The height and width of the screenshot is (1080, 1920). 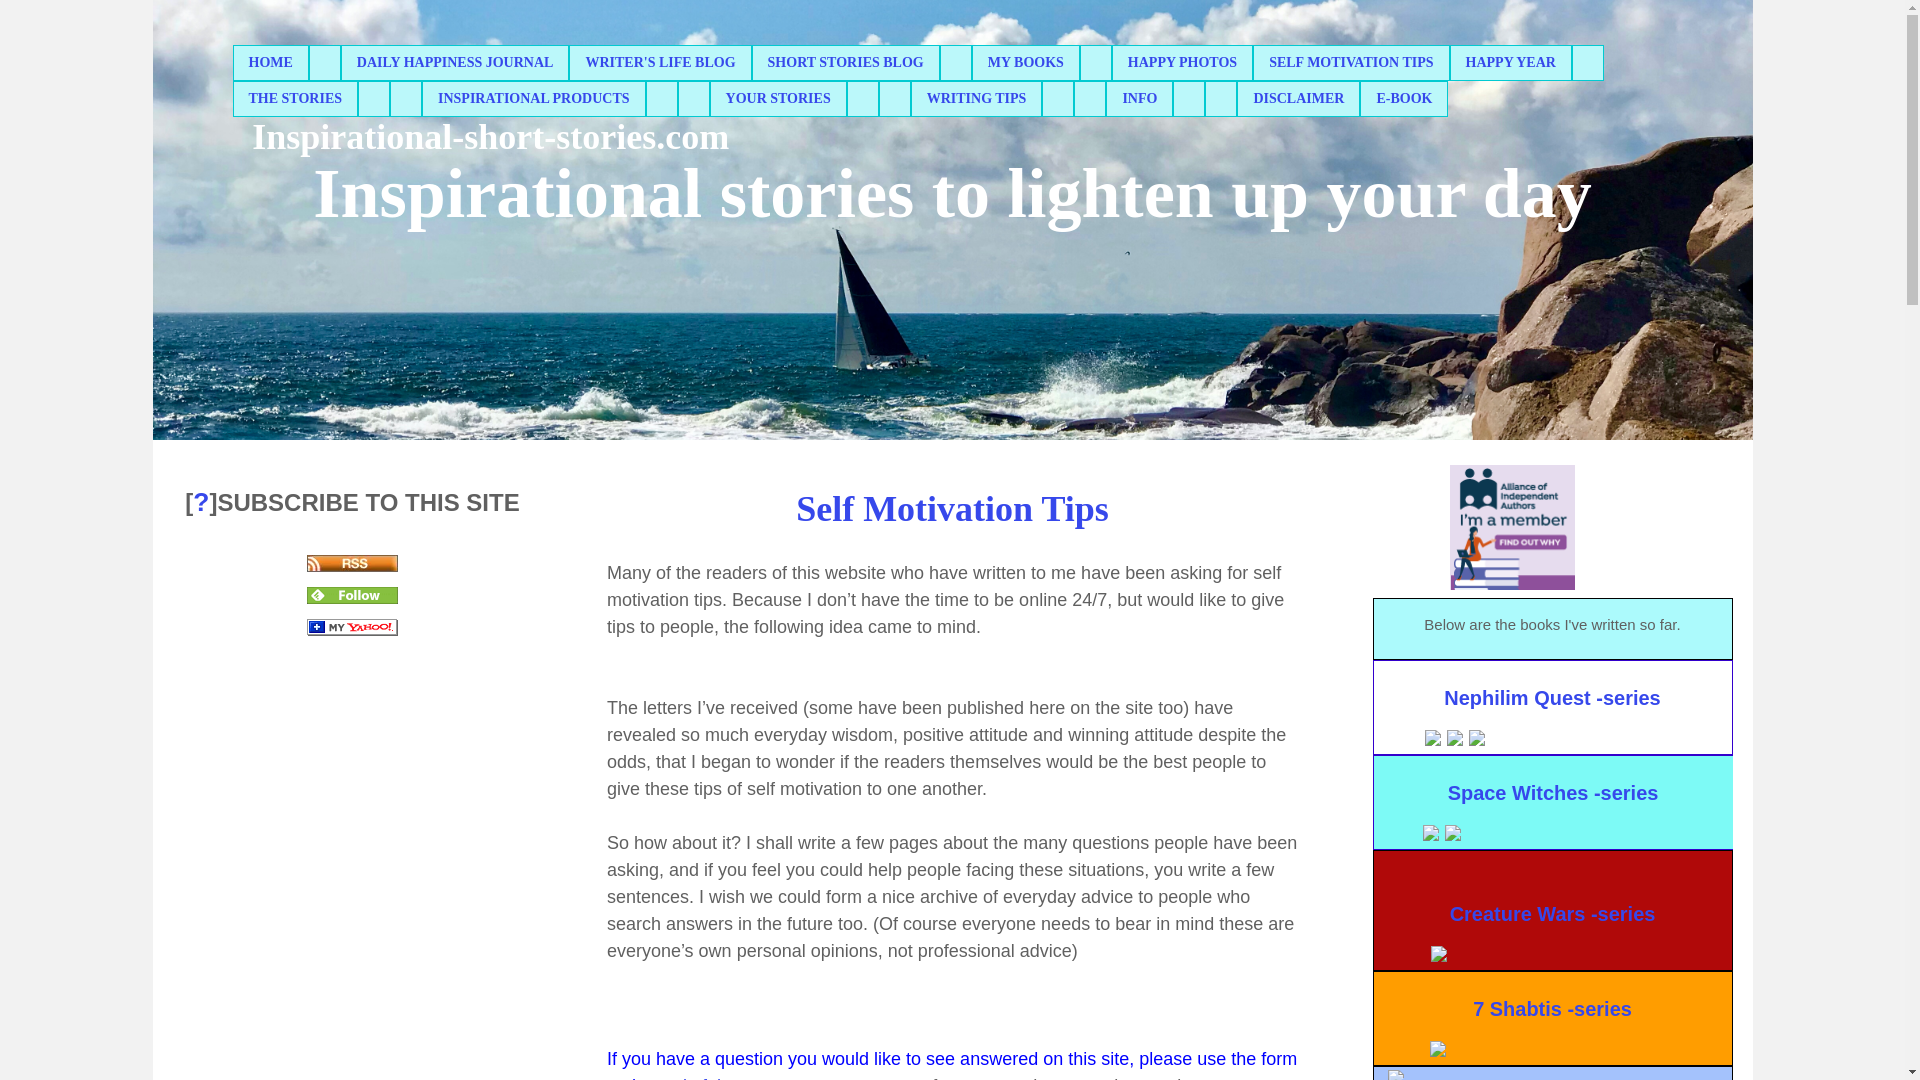 What do you see at coordinates (454, 62) in the screenshot?
I see `DAILY HAPPINESS JOURNAL` at bounding box center [454, 62].